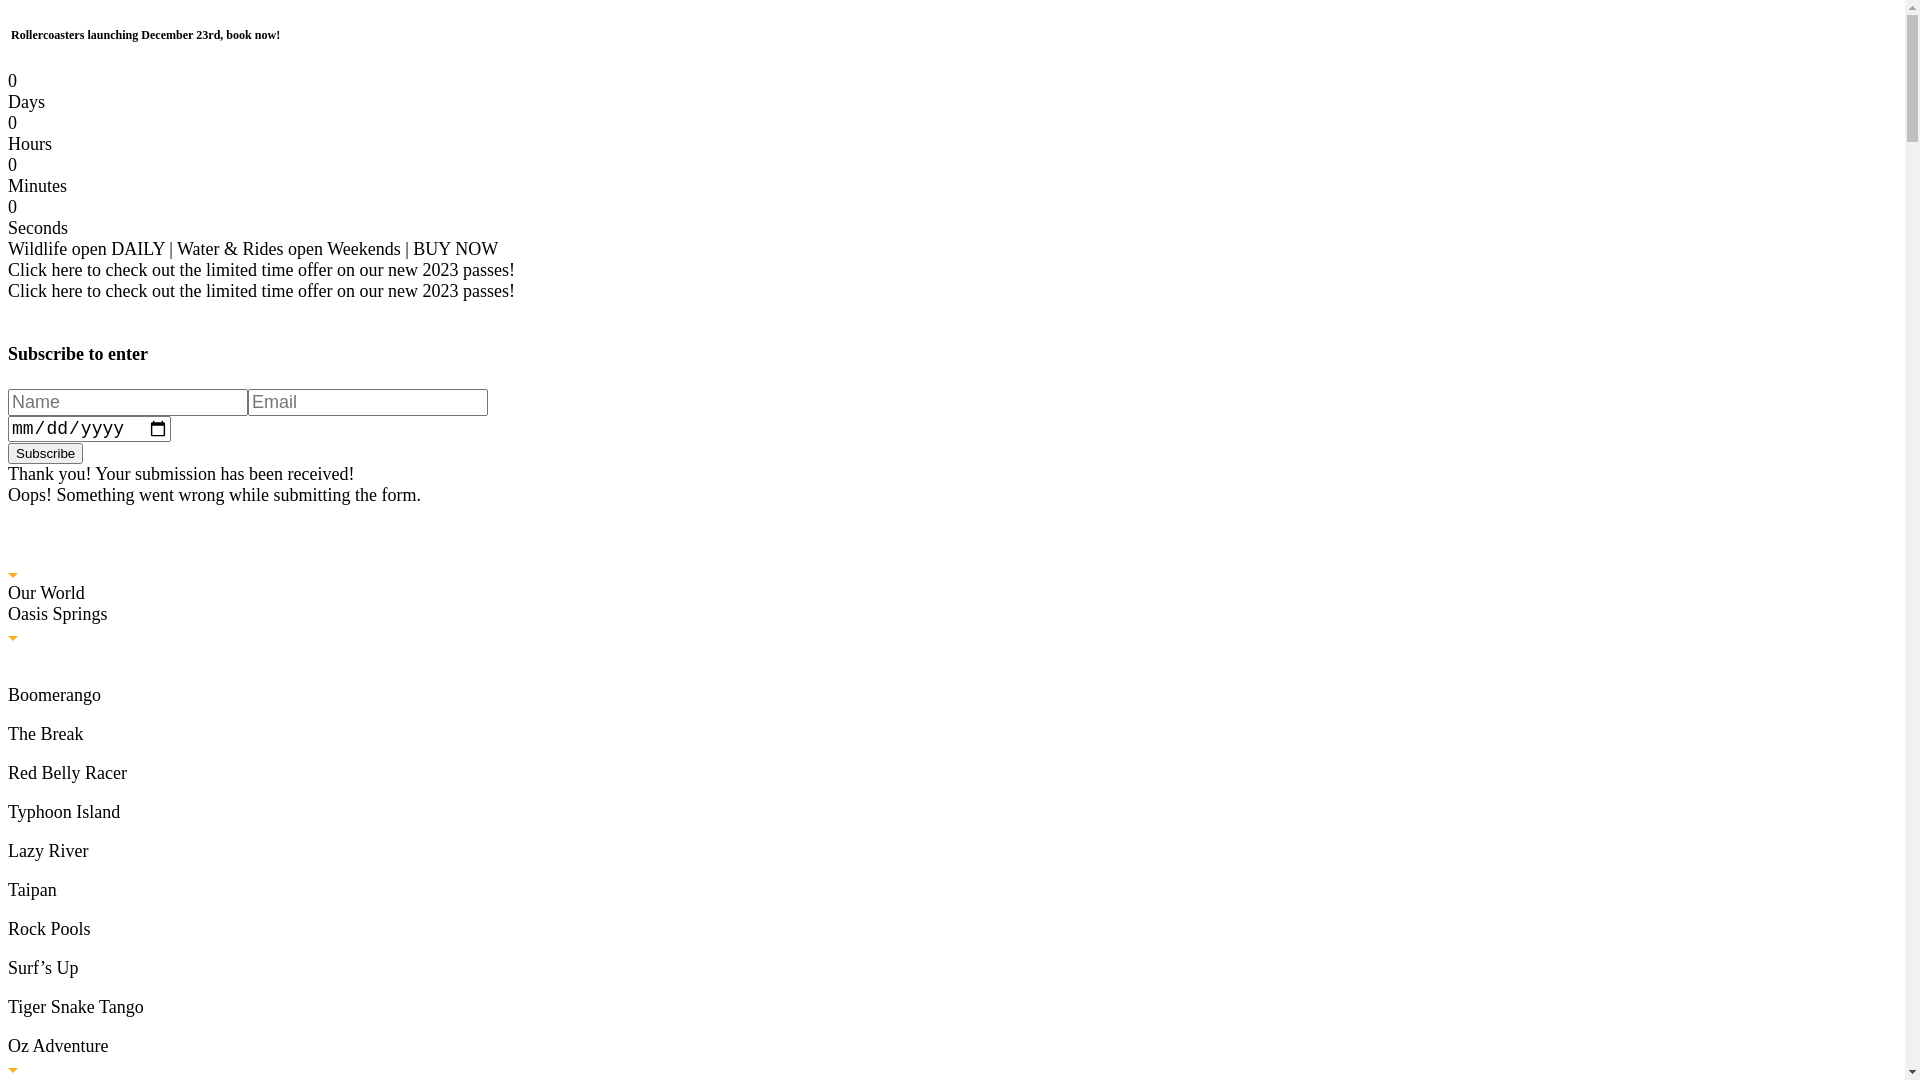 This screenshot has width=1920, height=1080. What do you see at coordinates (952, 696) in the screenshot?
I see `Boomerango` at bounding box center [952, 696].